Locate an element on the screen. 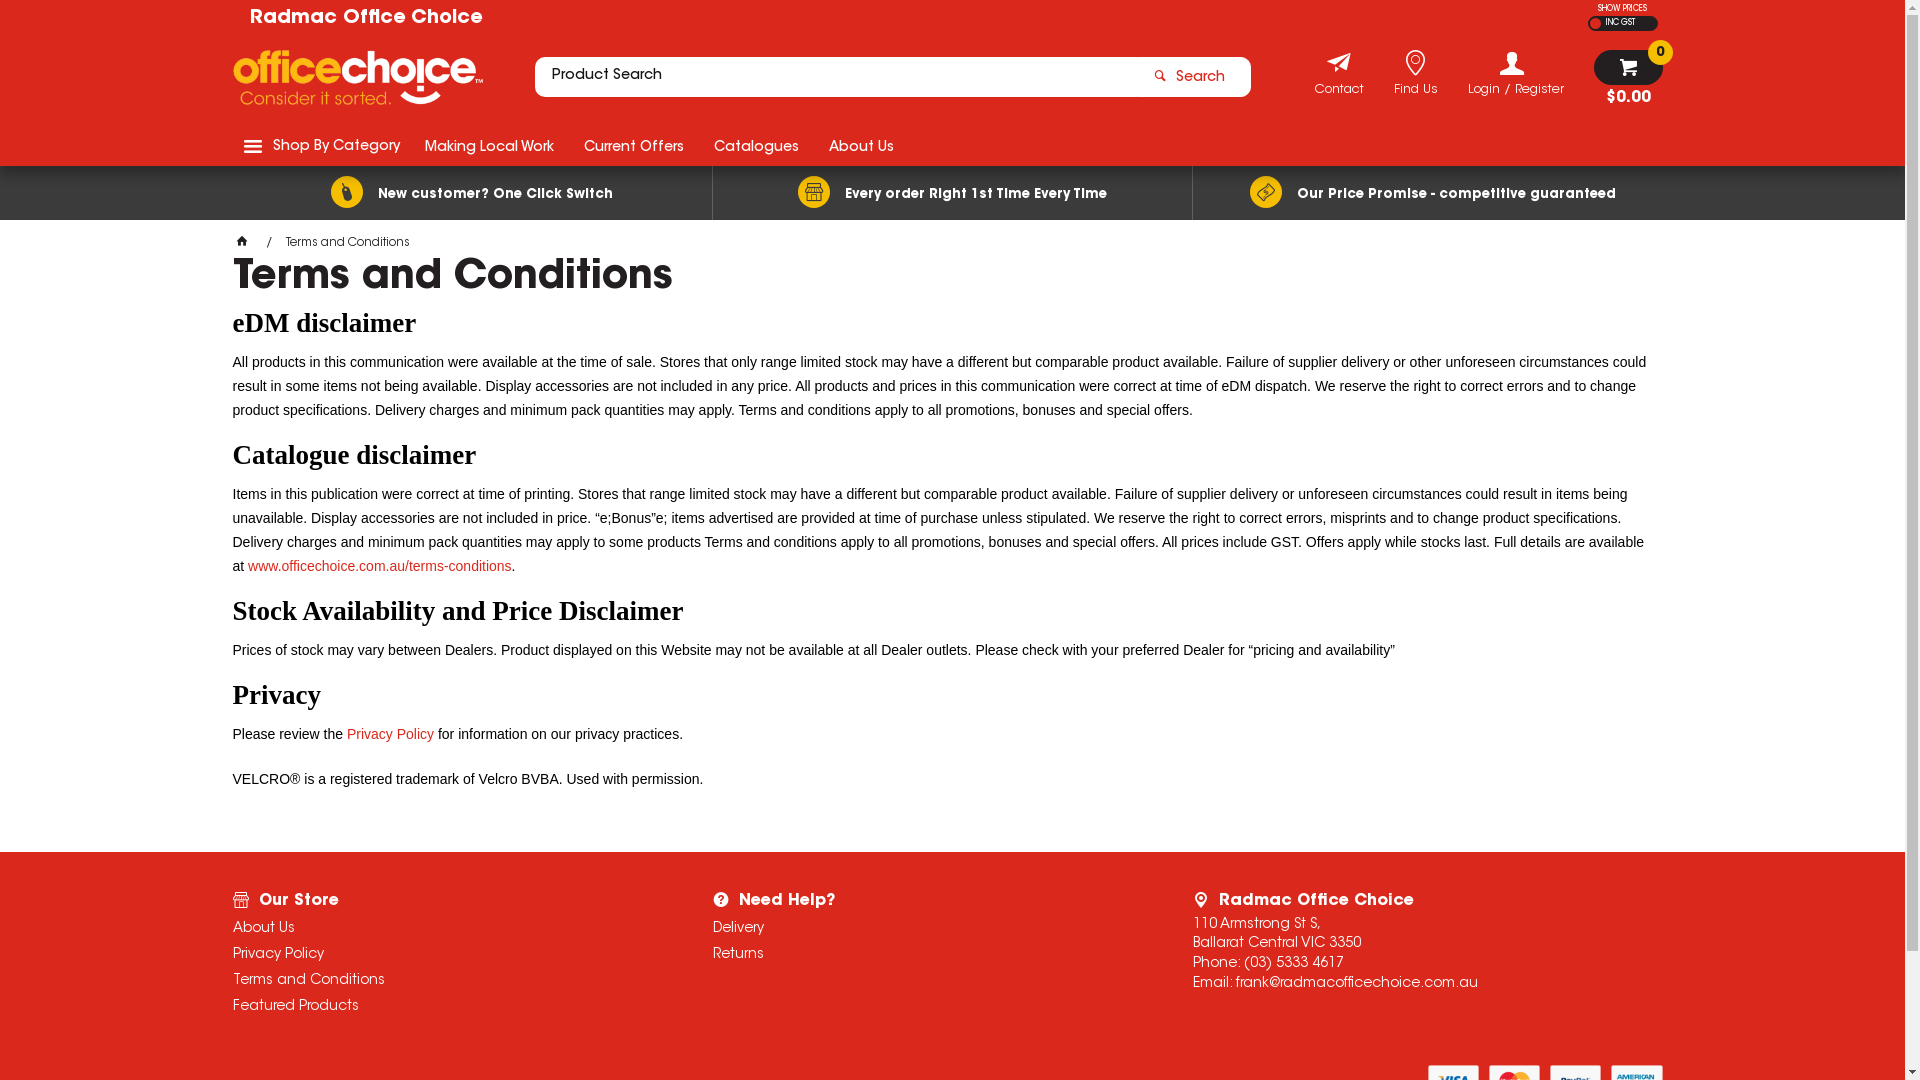 This screenshot has height=1080, width=1920. Find Us is located at coordinates (1416, 92).